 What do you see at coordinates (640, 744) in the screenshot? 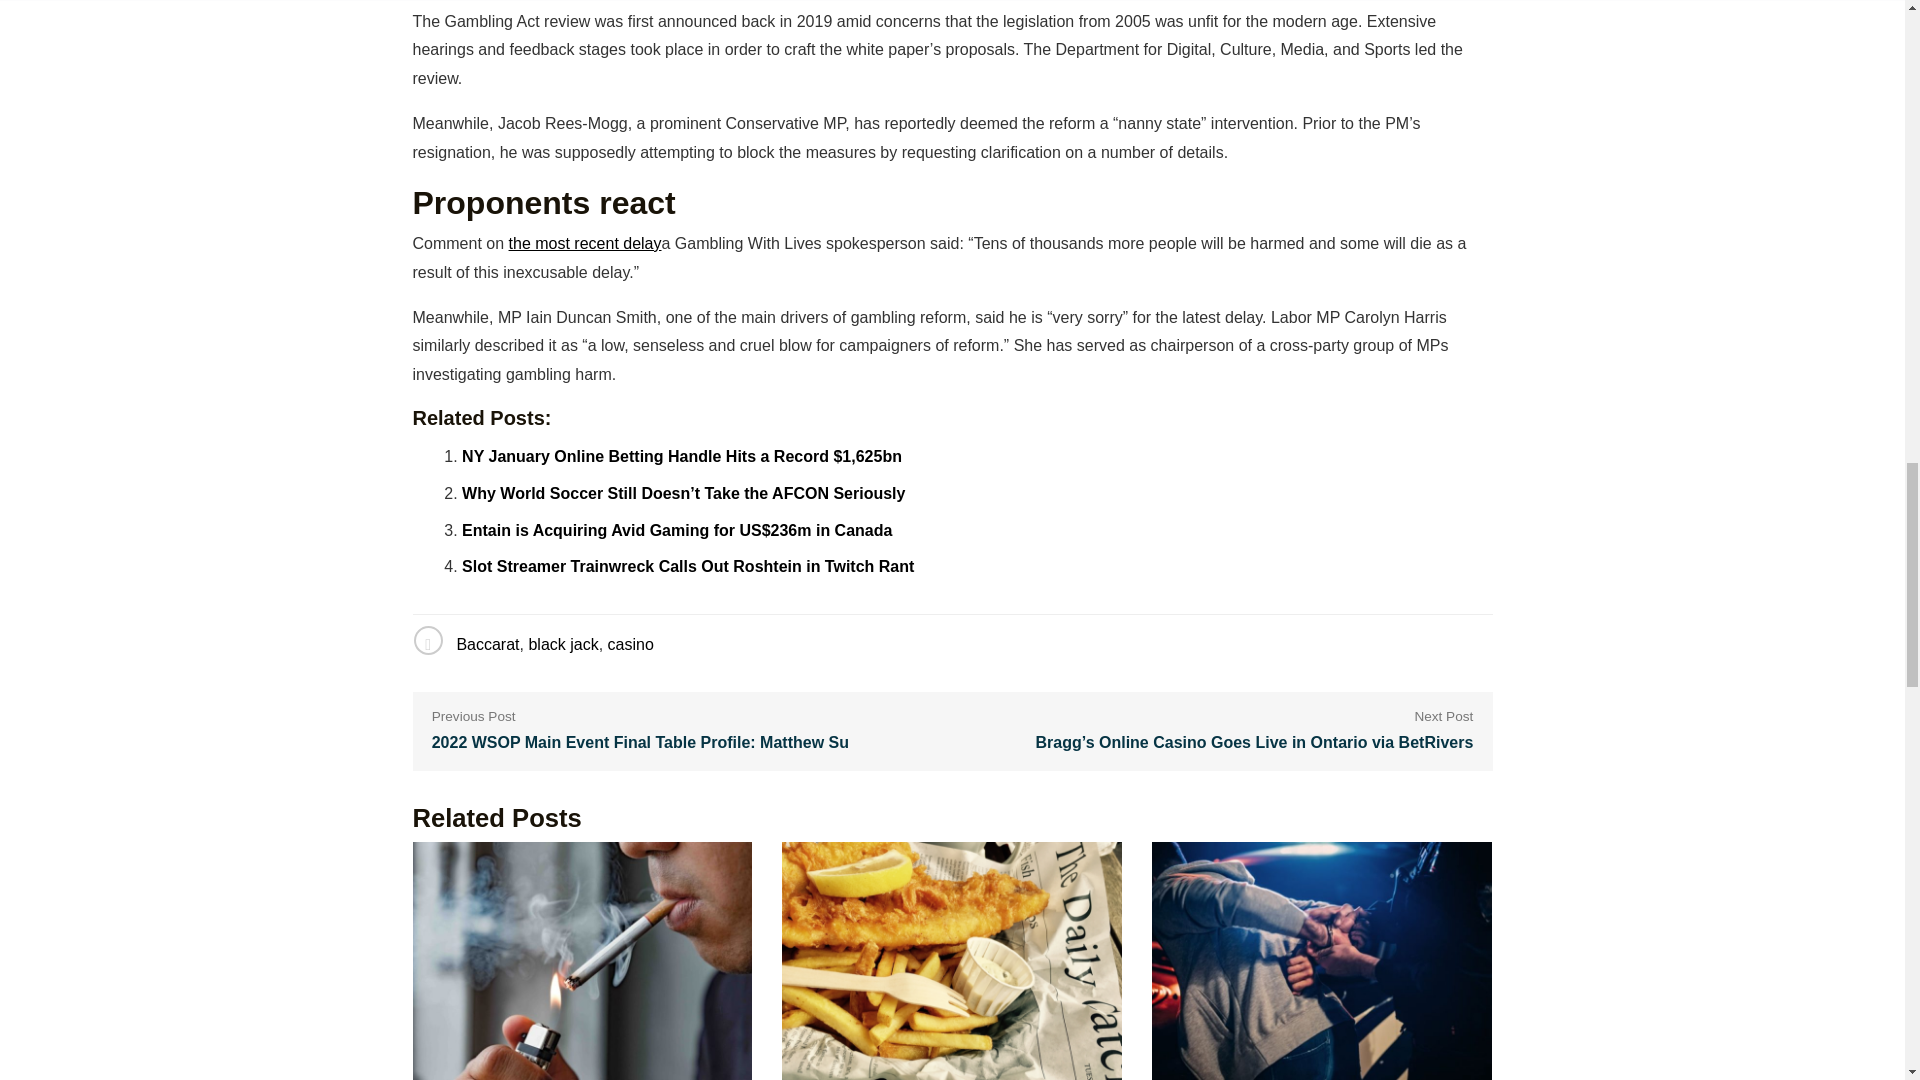
I see `2022 WSOP Main Event Final Table Profile: Matthew Su` at bounding box center [640, 744].